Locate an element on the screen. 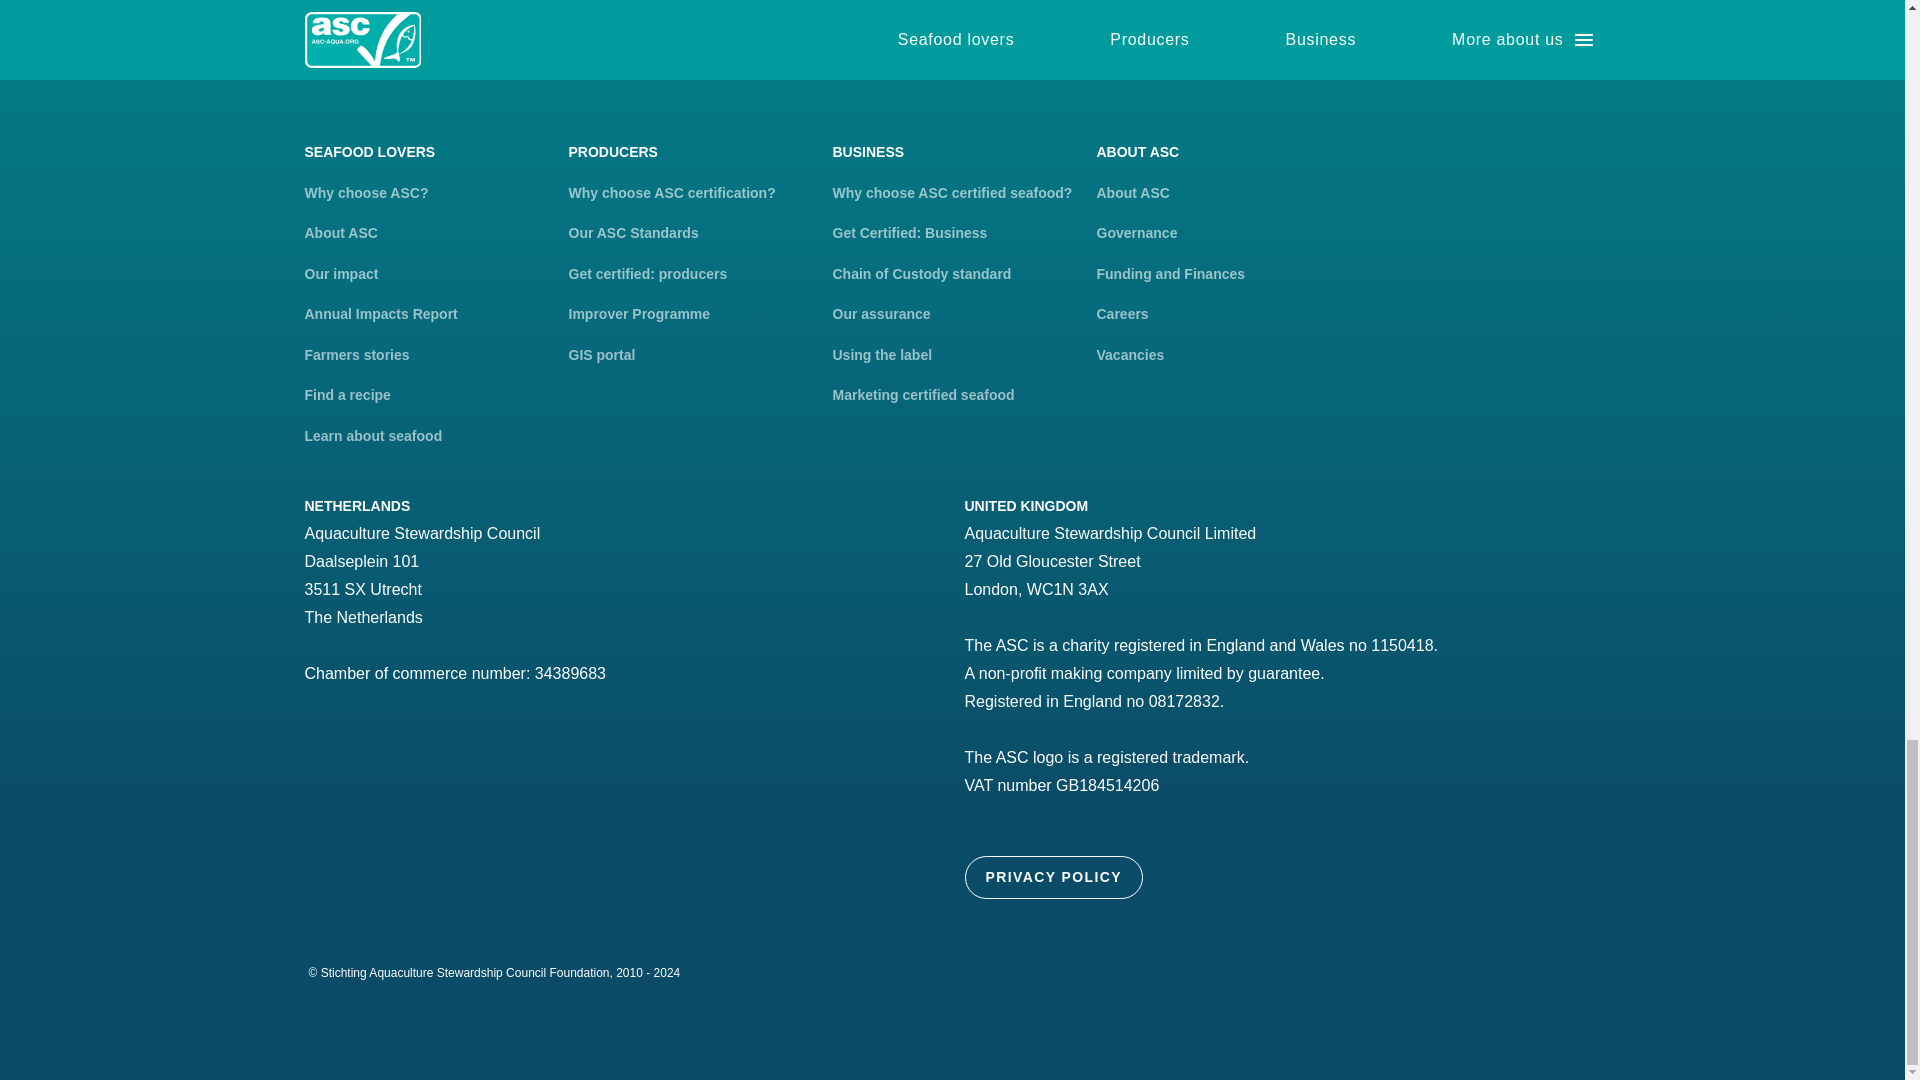 The height and width of the screenshot is (1080, 1920). facebook is located at coordinates (1322, 40).